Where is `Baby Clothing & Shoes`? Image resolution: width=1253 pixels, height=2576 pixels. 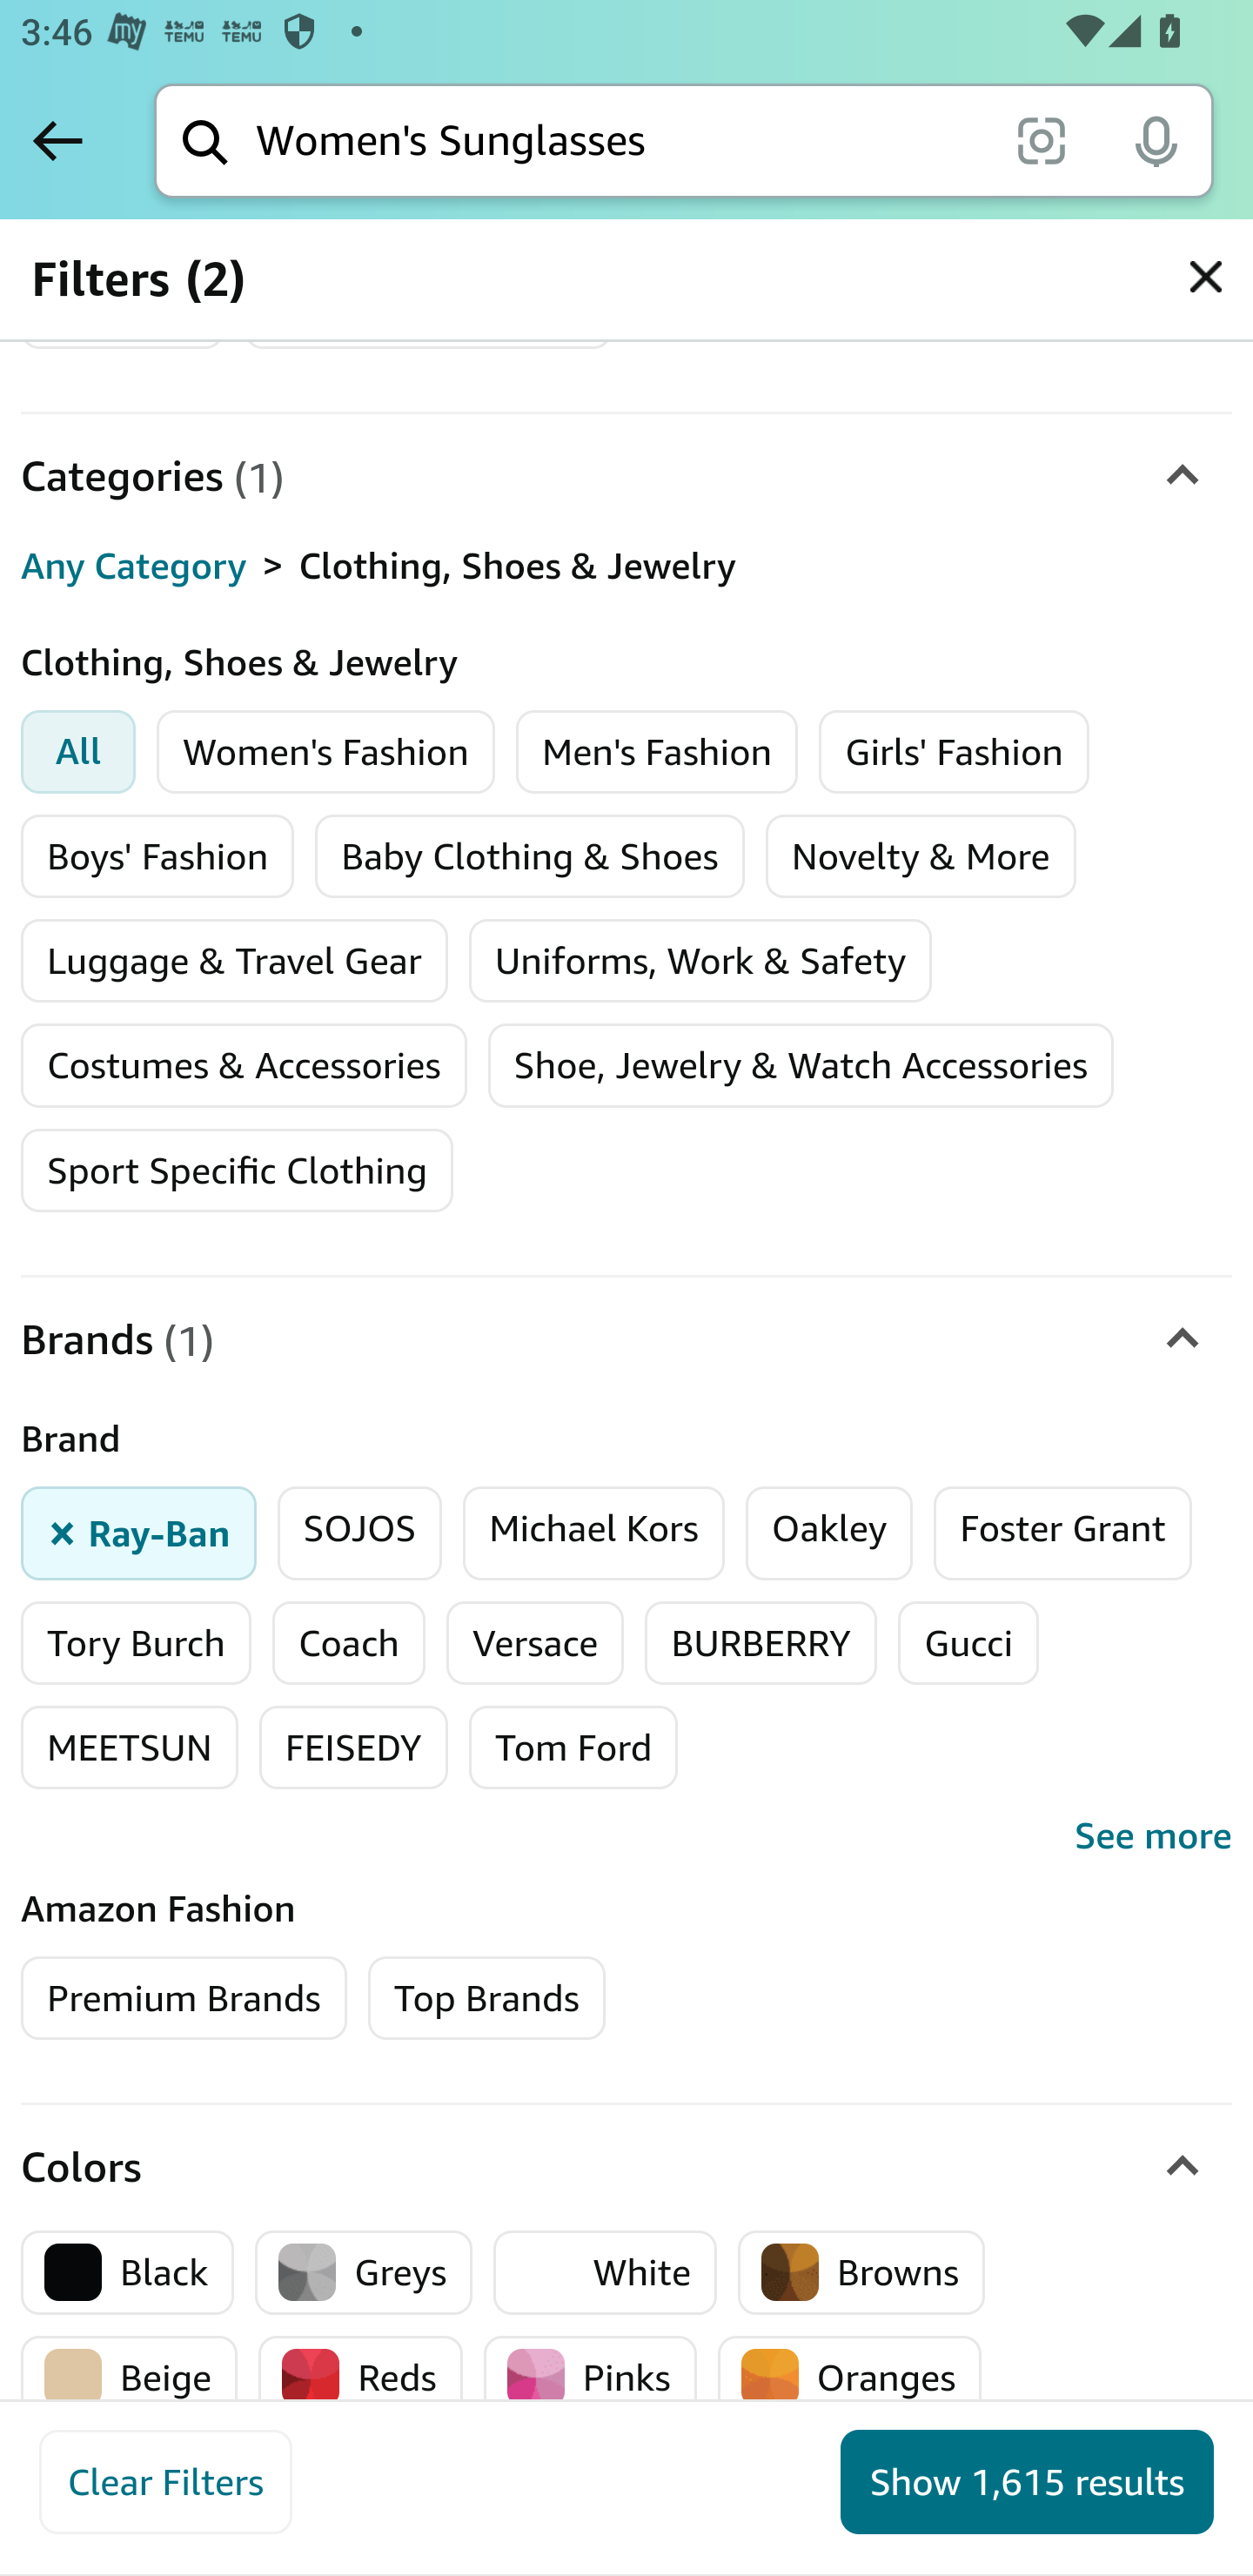 Baby Clothing & Shoes is located at coordinates (530, 858).